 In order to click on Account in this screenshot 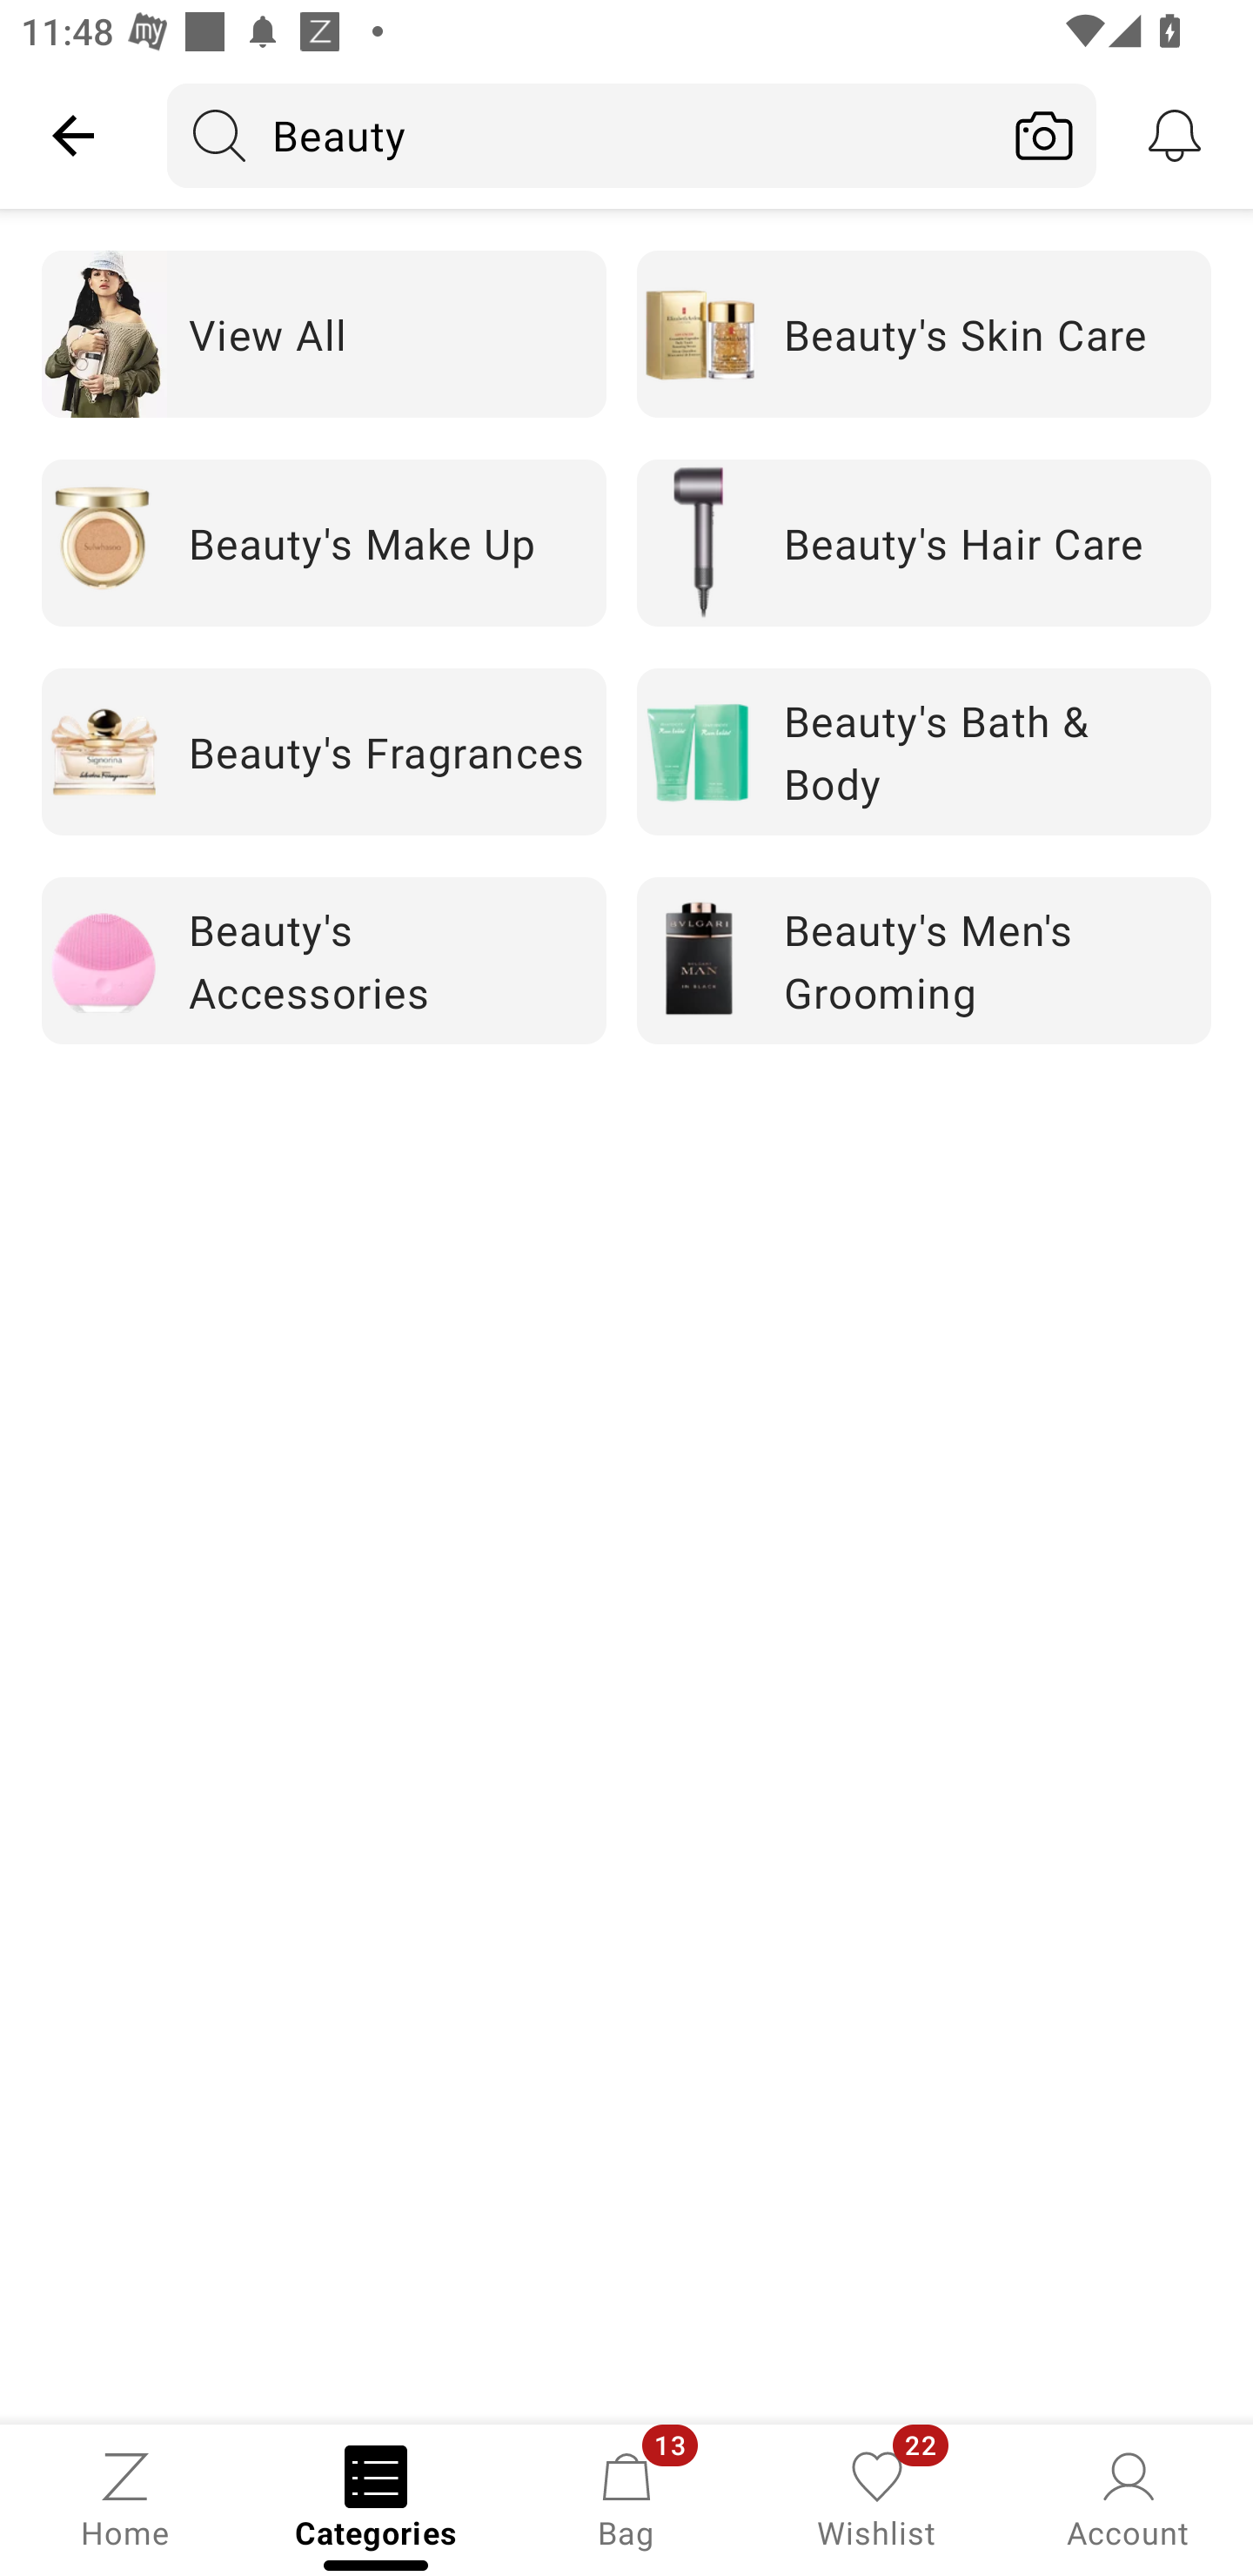, I will do `click(1128, 2498)`.